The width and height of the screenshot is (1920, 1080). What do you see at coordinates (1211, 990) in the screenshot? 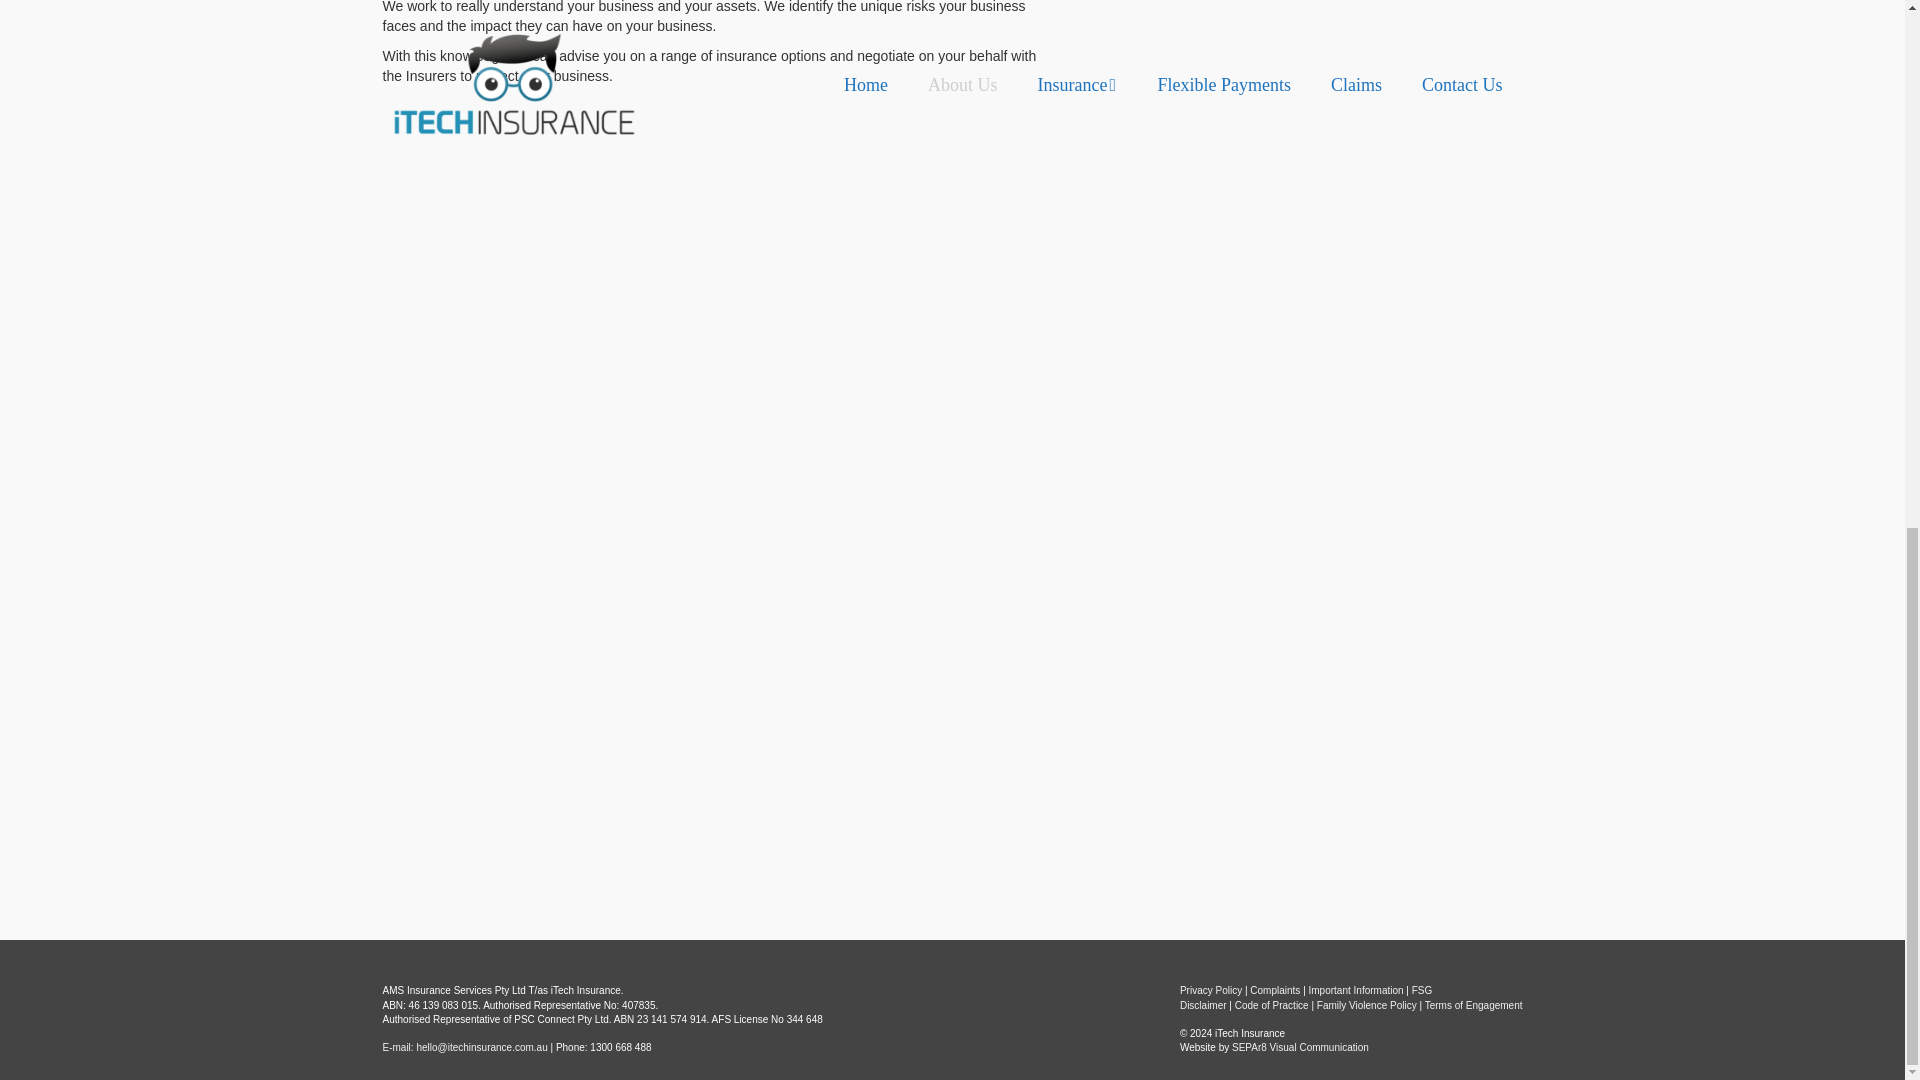
I see `Privacy Policy` at bounding box center [1211, 990].